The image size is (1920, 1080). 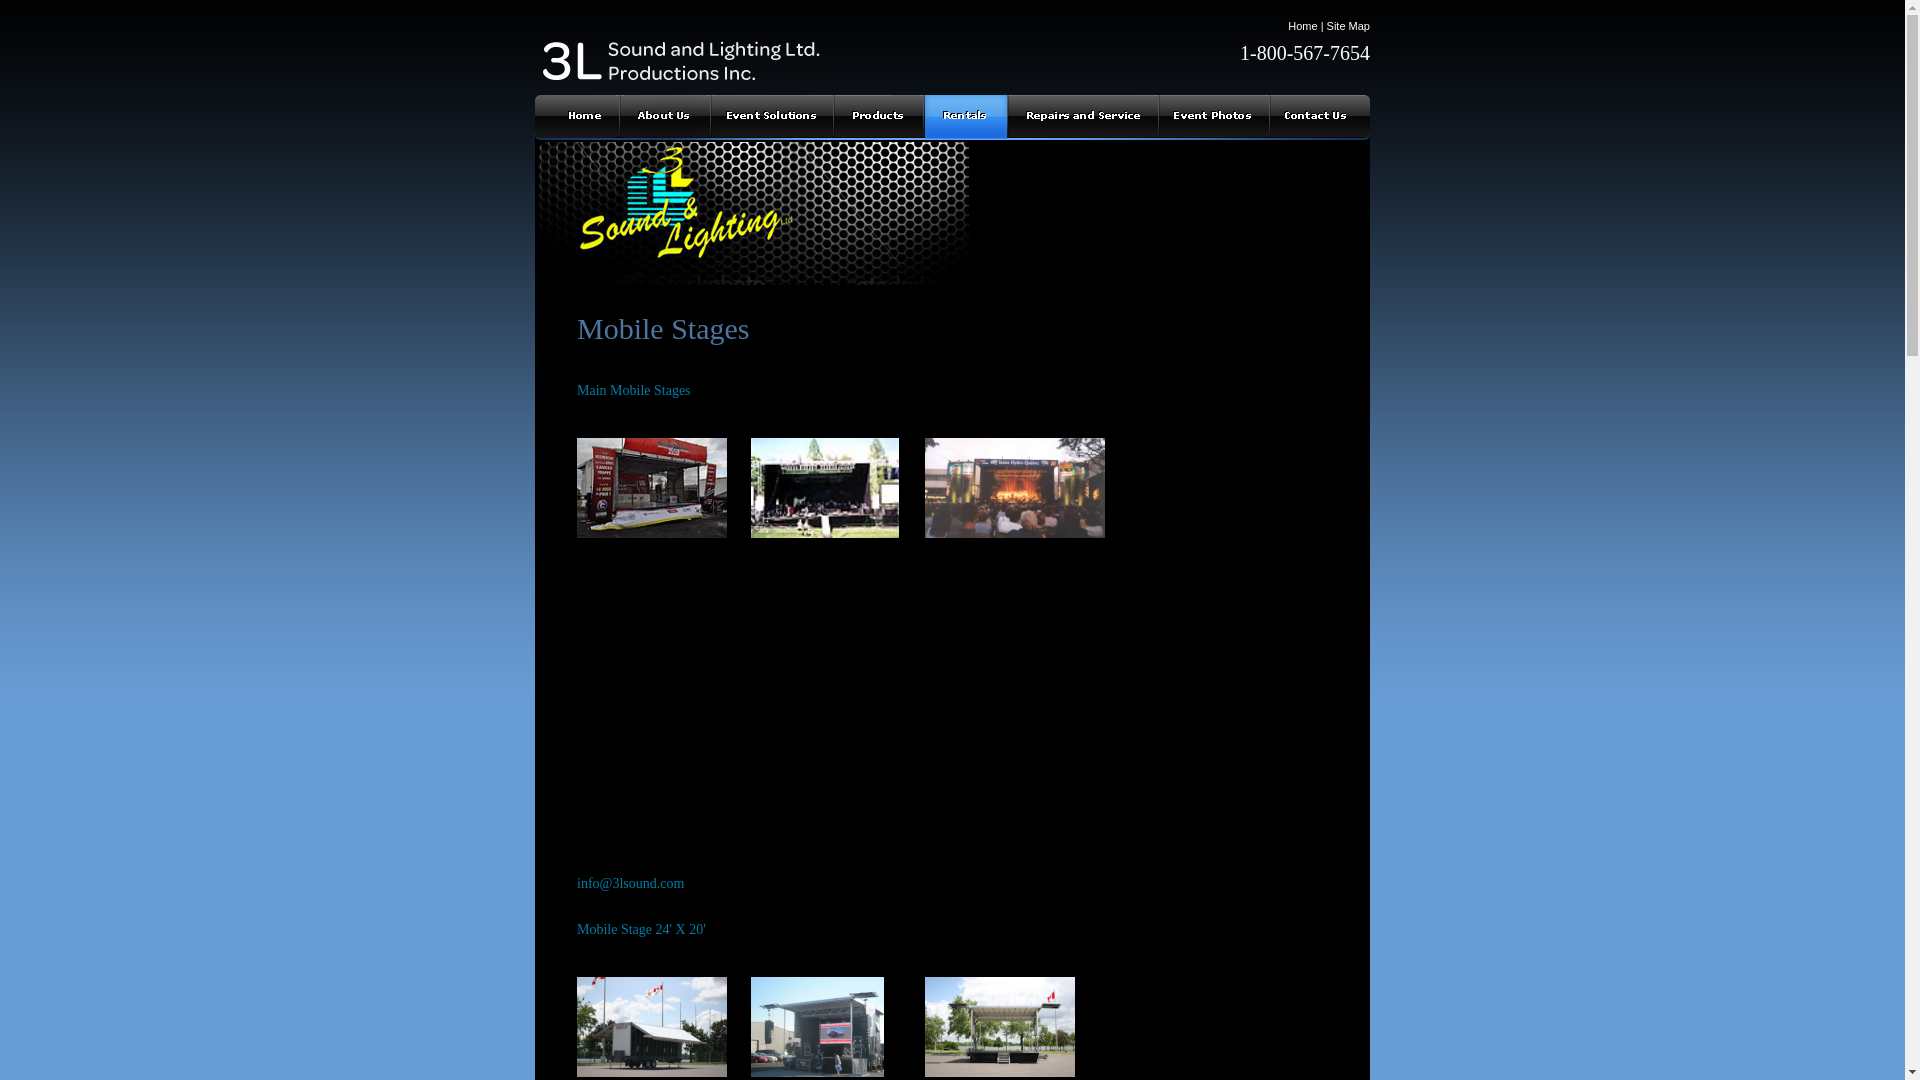 What do you see at coordinates (1320, 118) in the screenshot?
I see `Contact Us` at bounding box center [1320, 118].